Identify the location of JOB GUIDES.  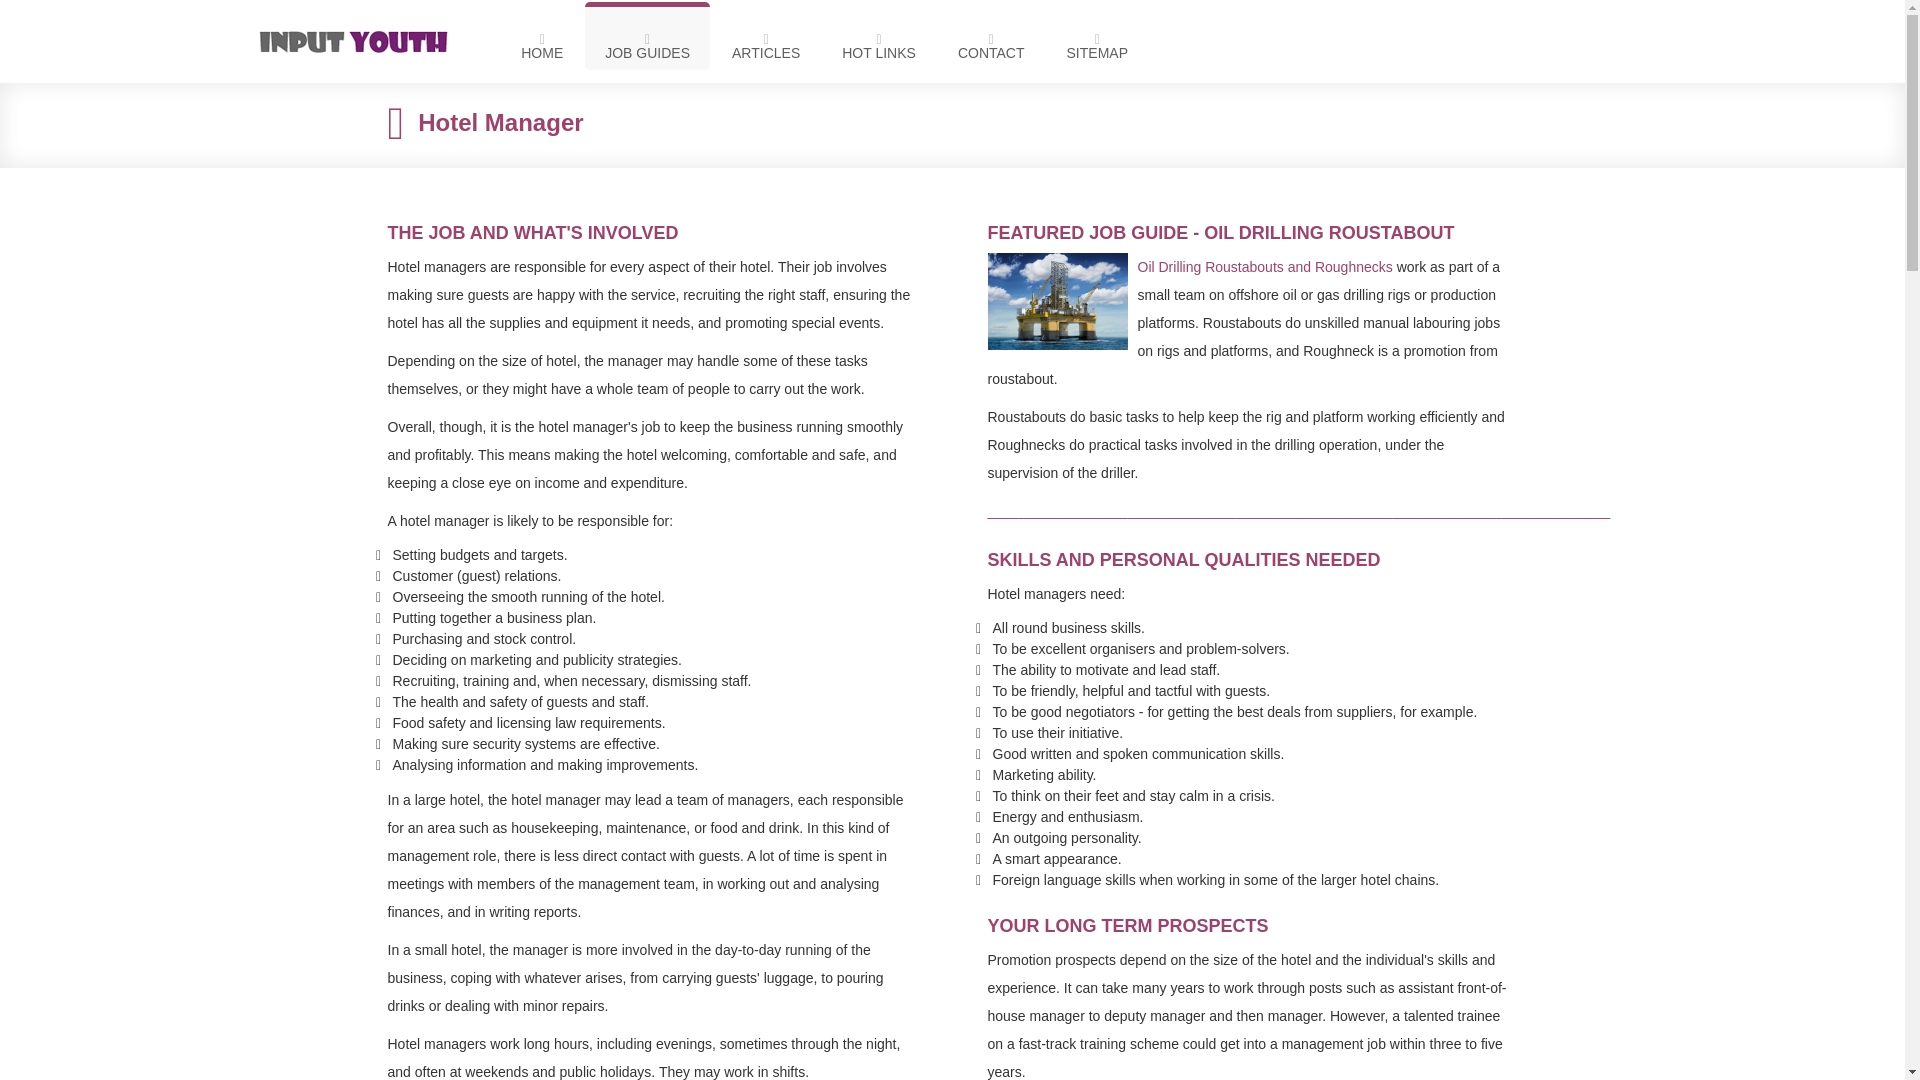
(648, 36).